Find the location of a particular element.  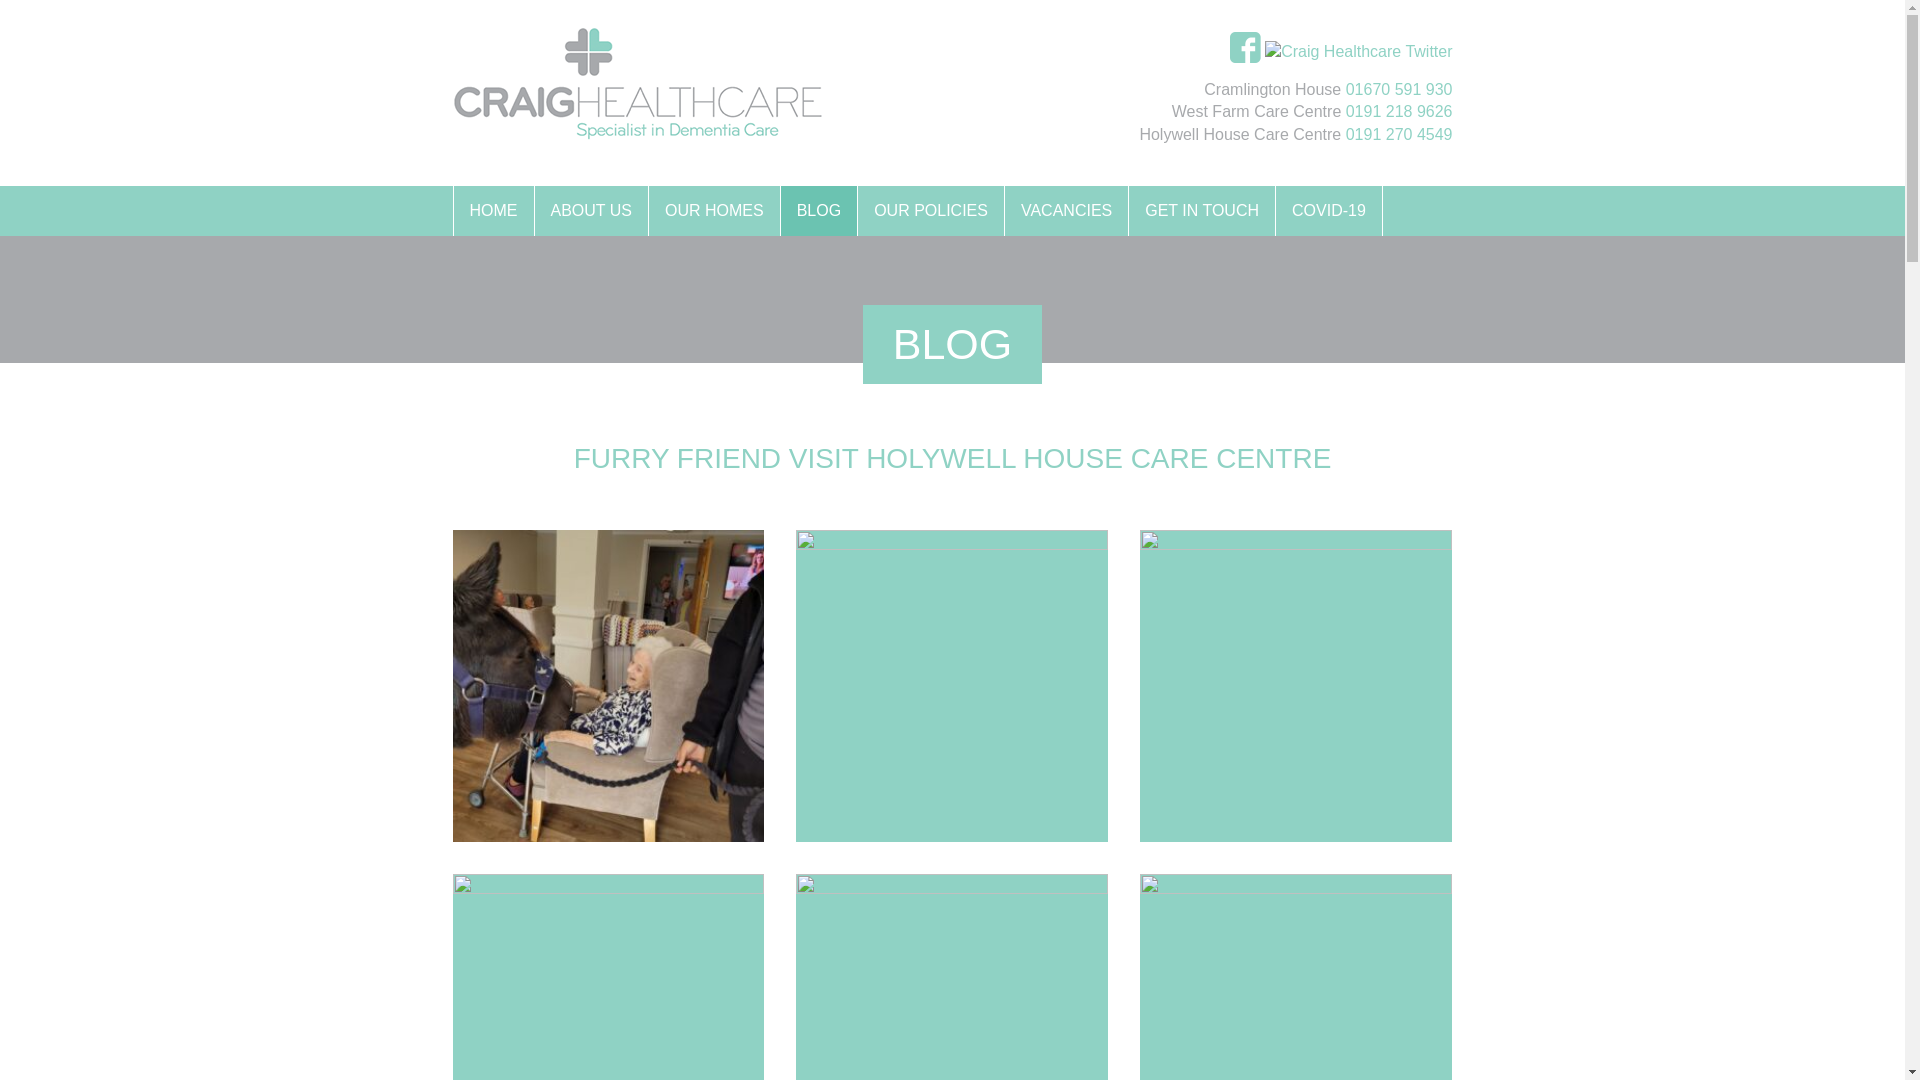

ABOUT US is located at coordinates (590, 210).